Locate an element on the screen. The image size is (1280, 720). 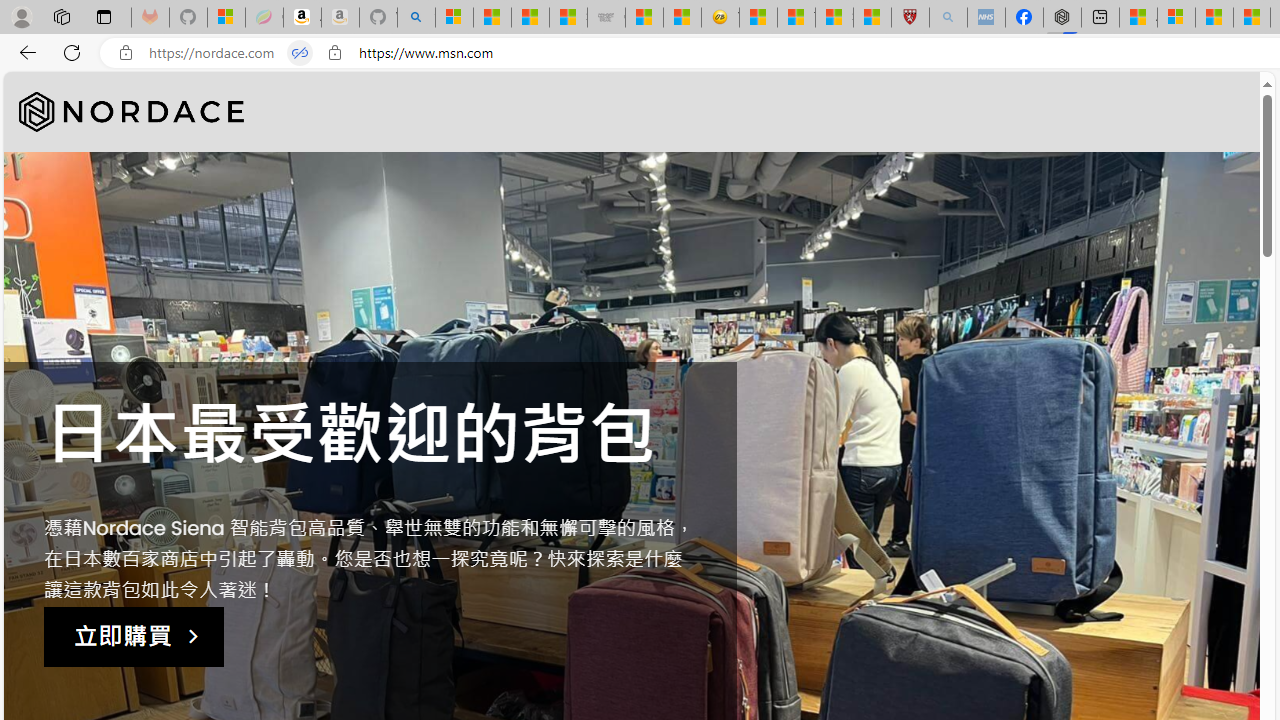
12 Popular Science Lies that Must be Corrected is located at coordinates (872, 18).